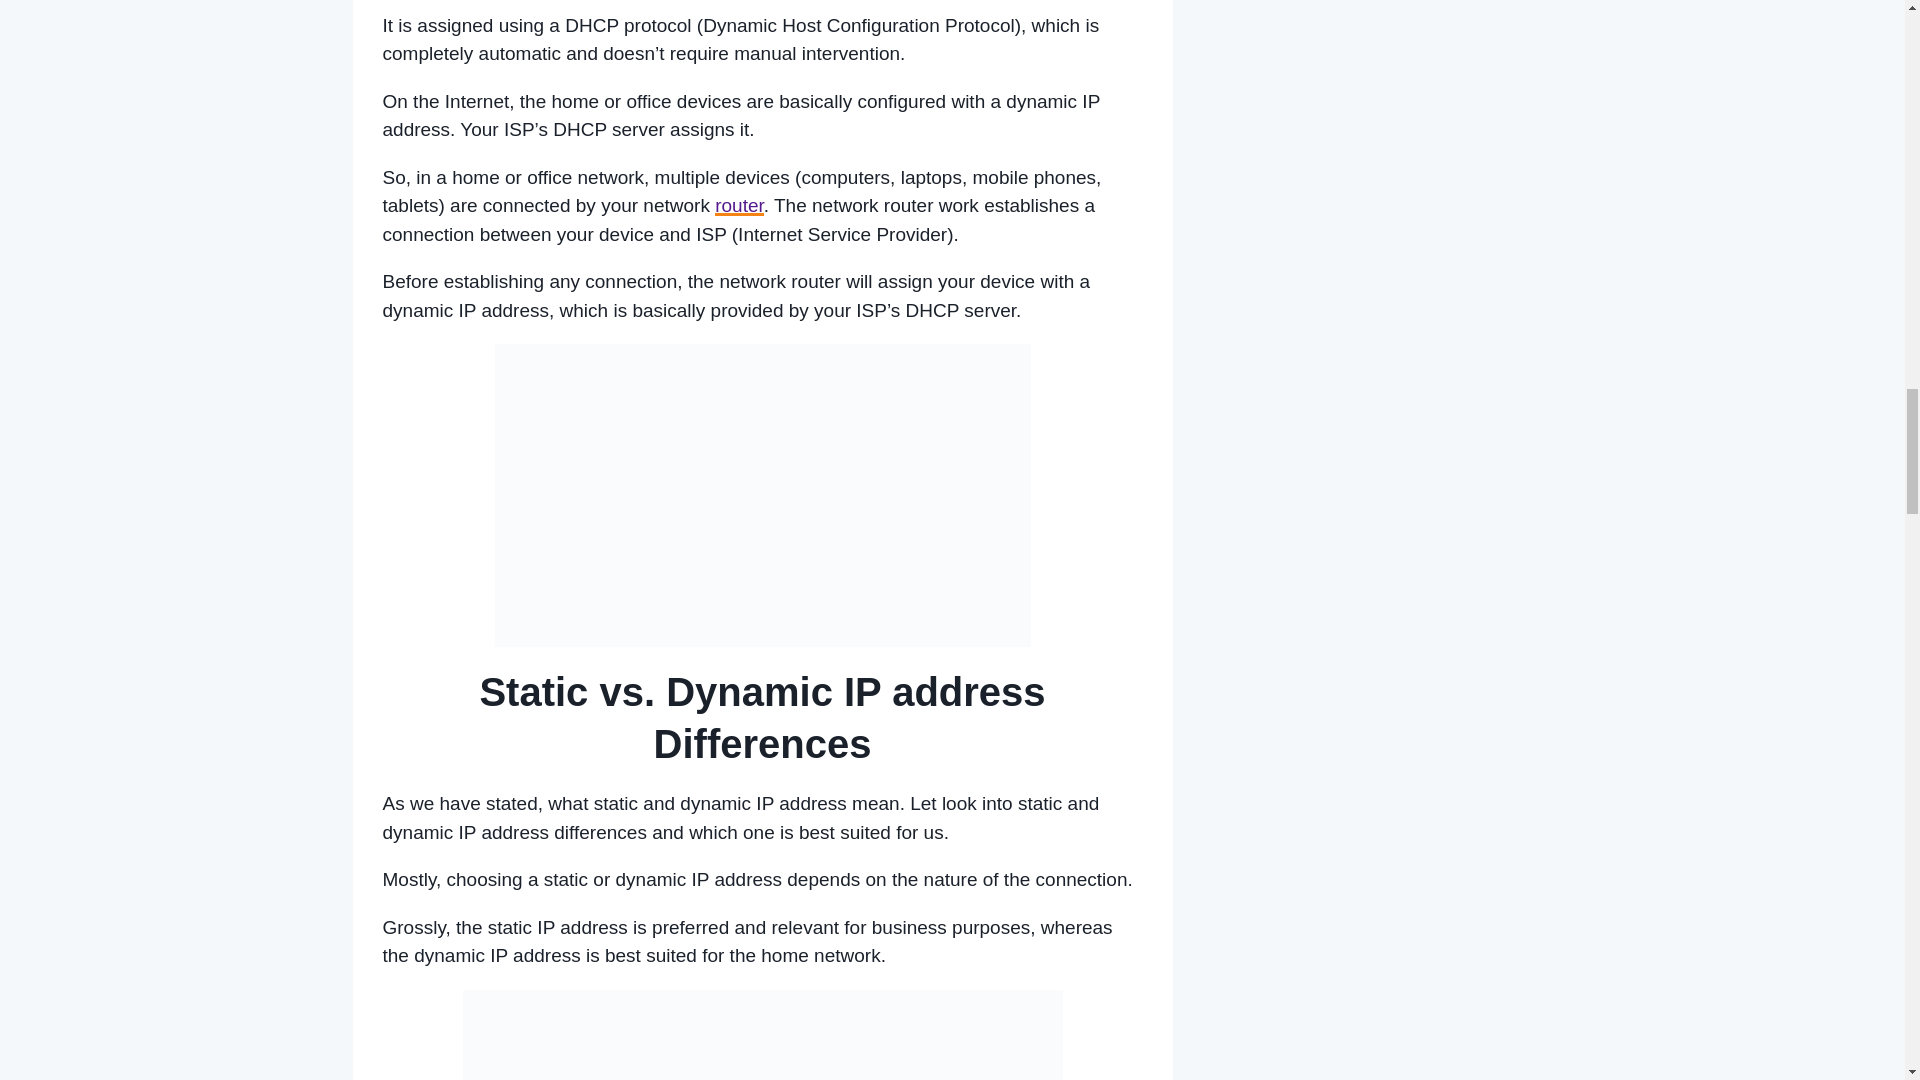  I want to click on Dynamic IP address vs Static IP address, so click(762, 1035).